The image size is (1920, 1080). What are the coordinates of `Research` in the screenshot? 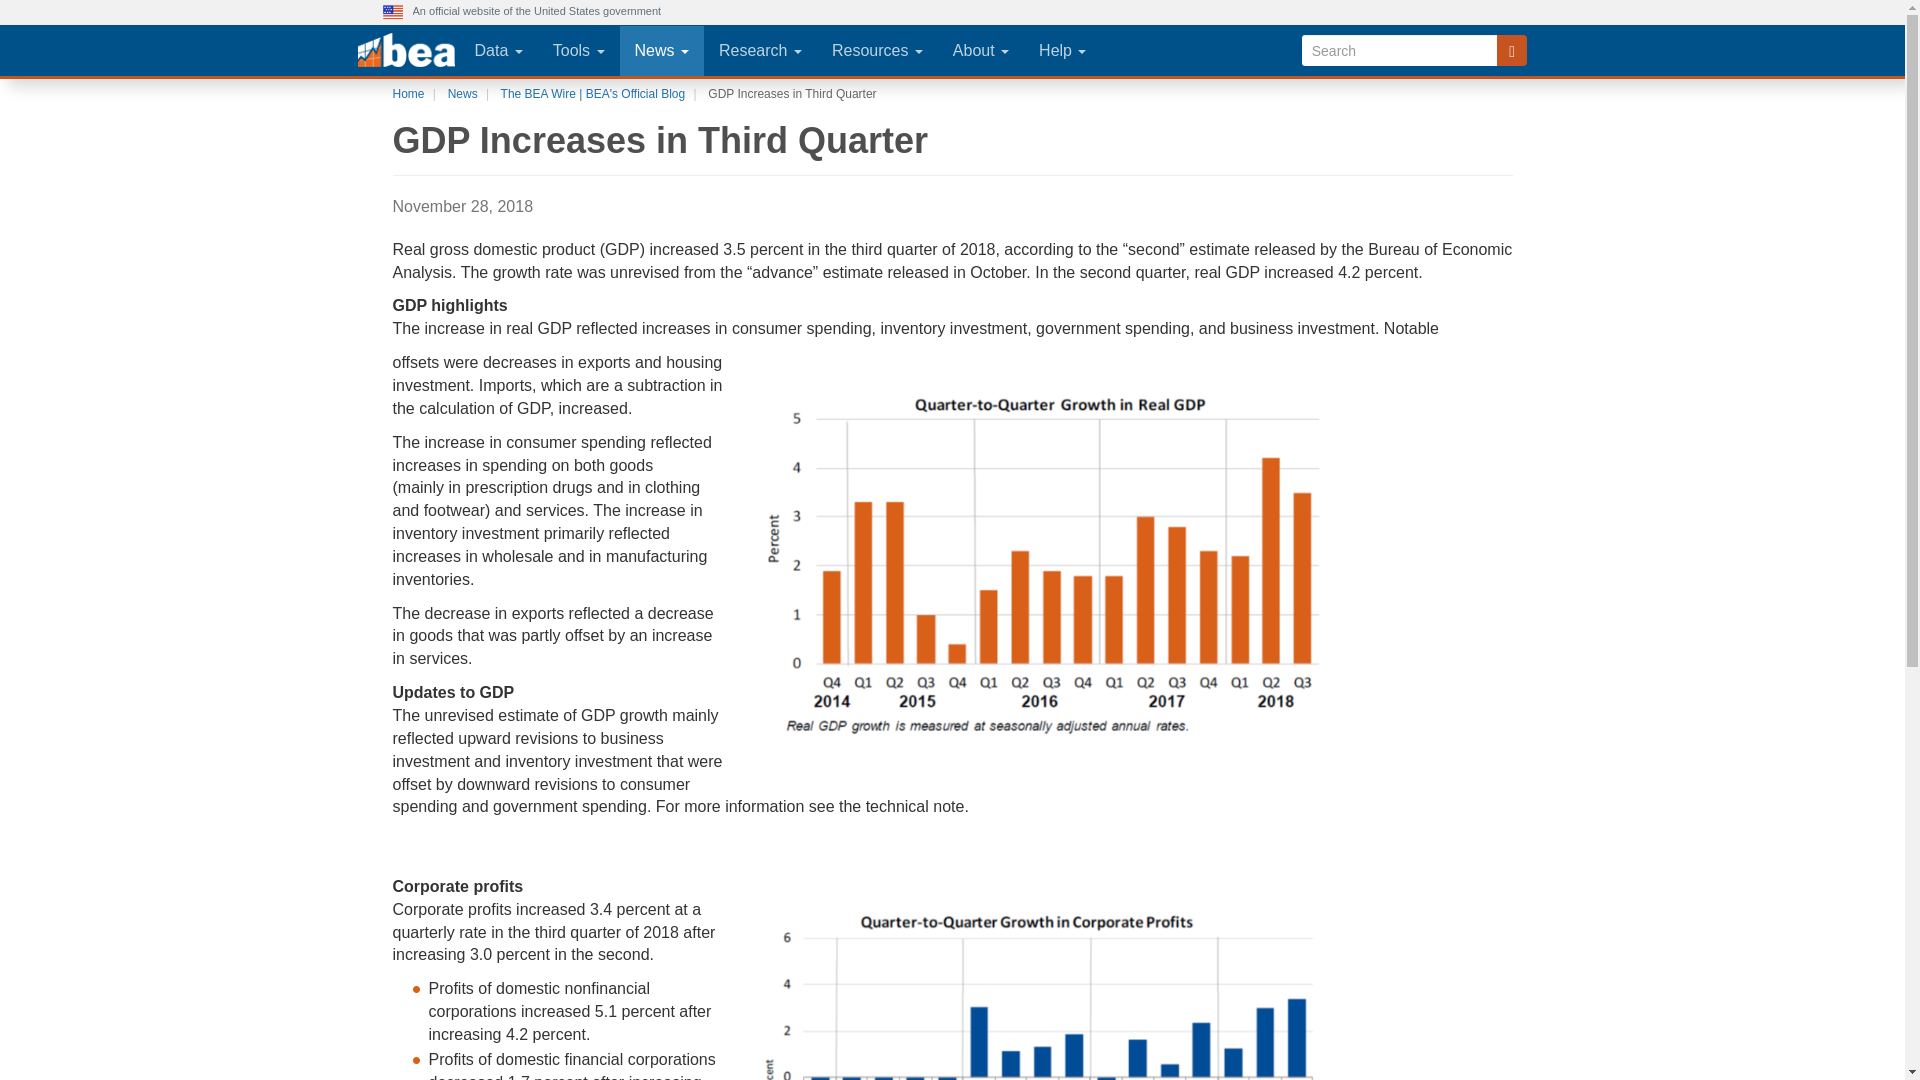 It's located at (760, 50).